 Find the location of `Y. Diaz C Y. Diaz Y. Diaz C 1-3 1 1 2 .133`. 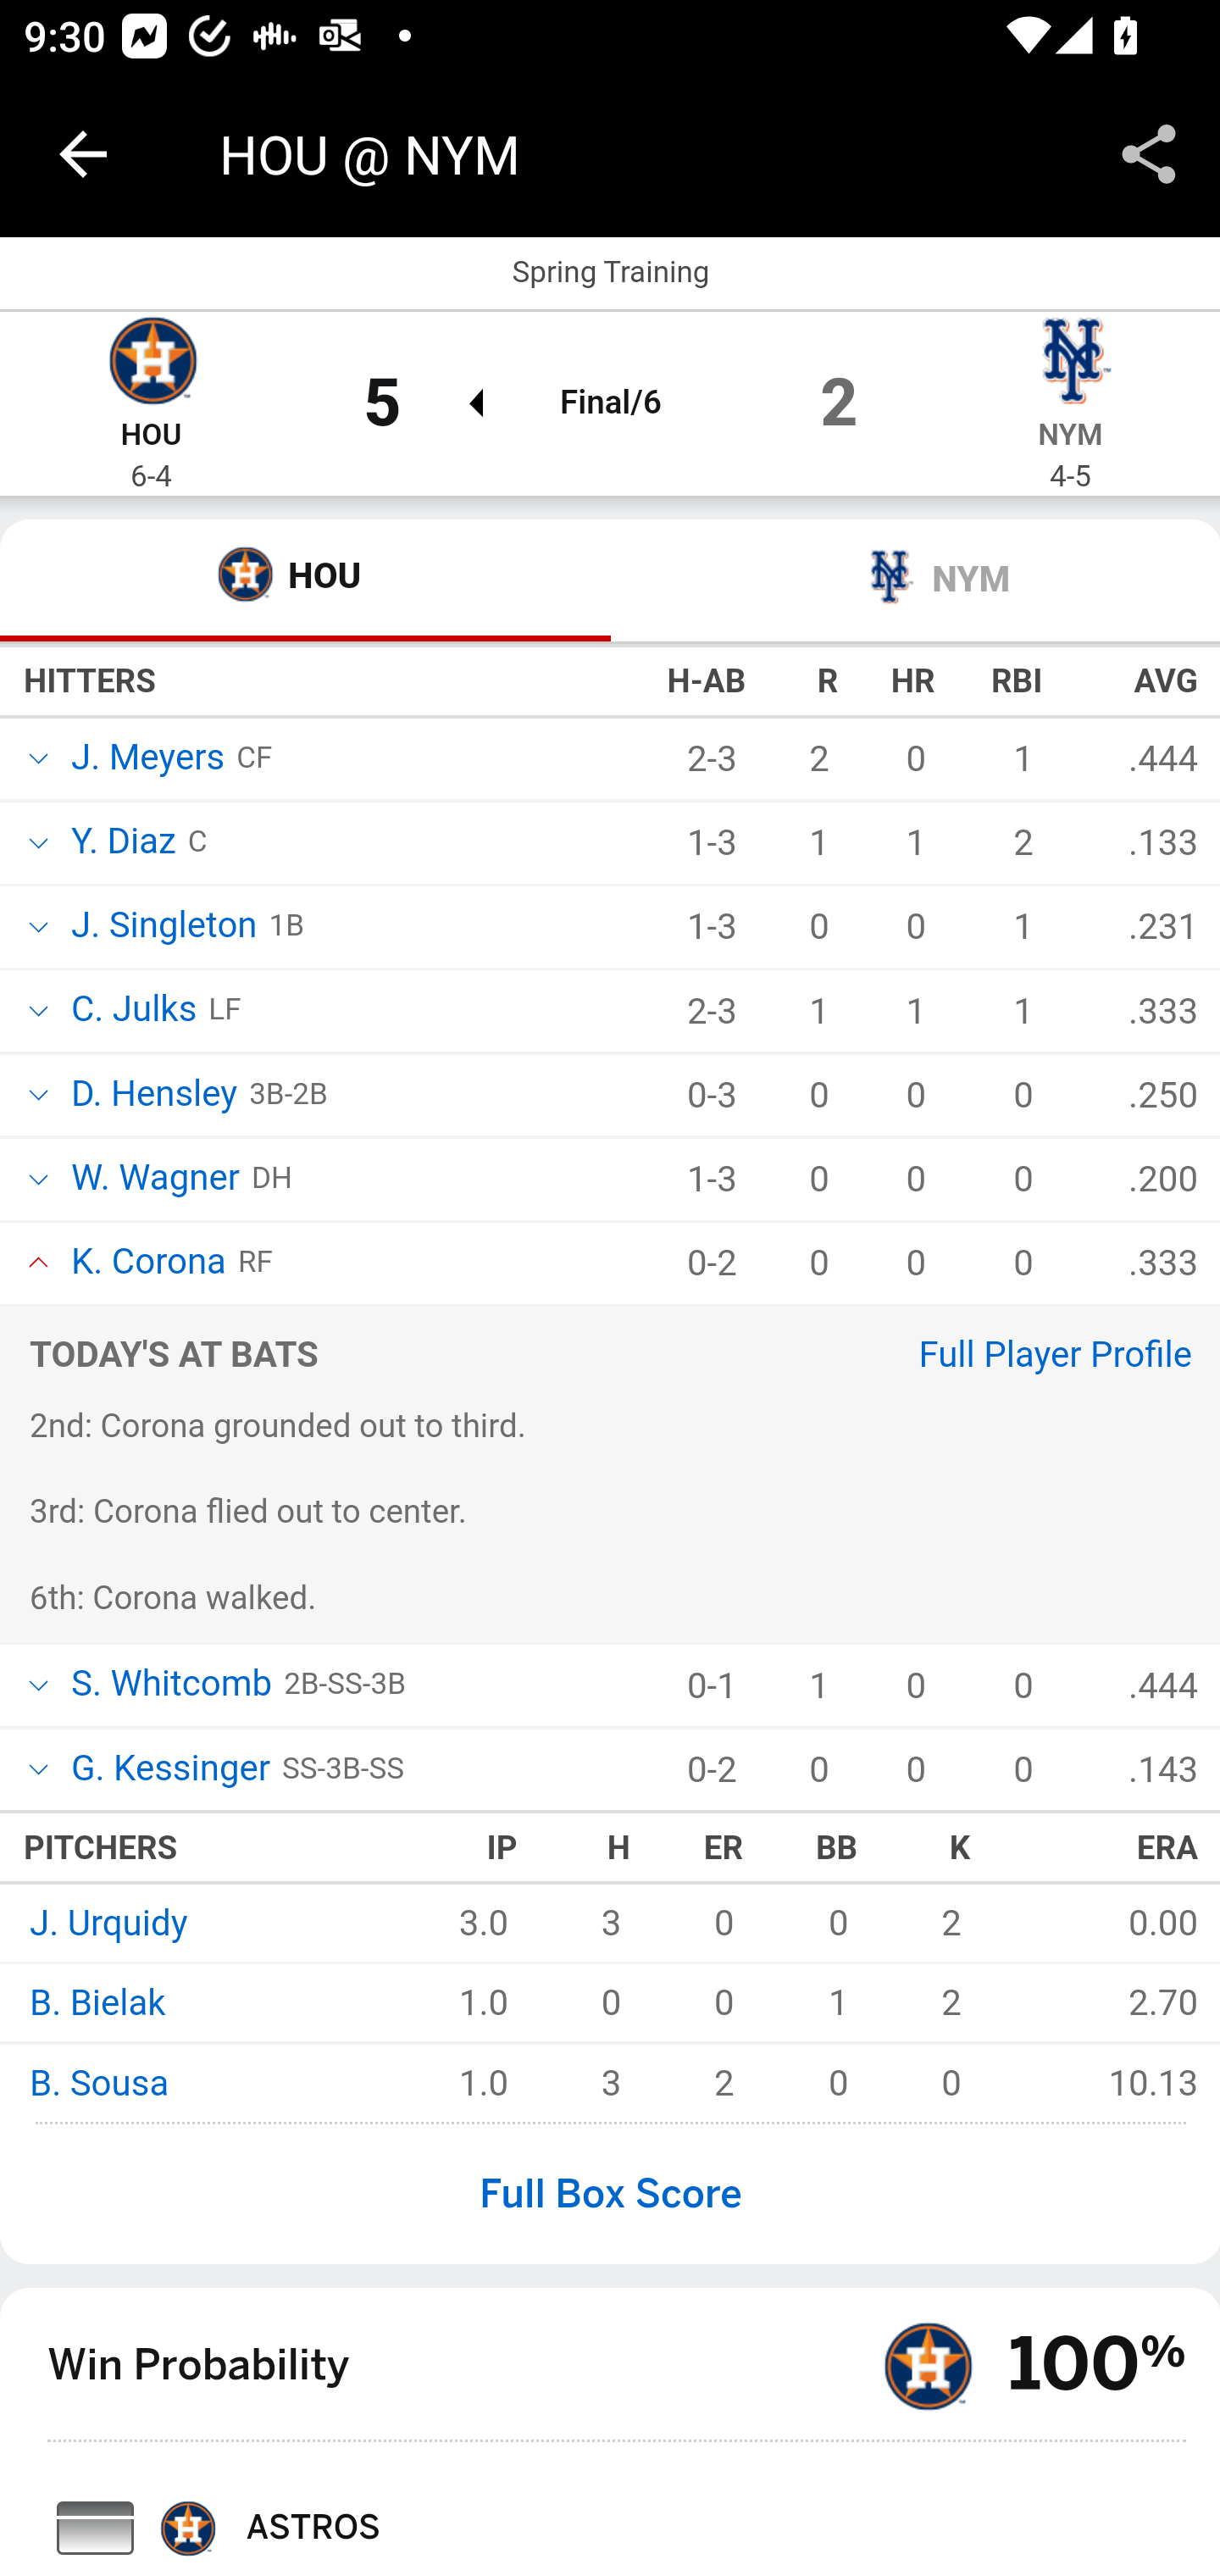

Y. Diaz C Y. Diaz Y. Diaz C 1-3 1 1 2 .133 is located at coordinates (610, 844).